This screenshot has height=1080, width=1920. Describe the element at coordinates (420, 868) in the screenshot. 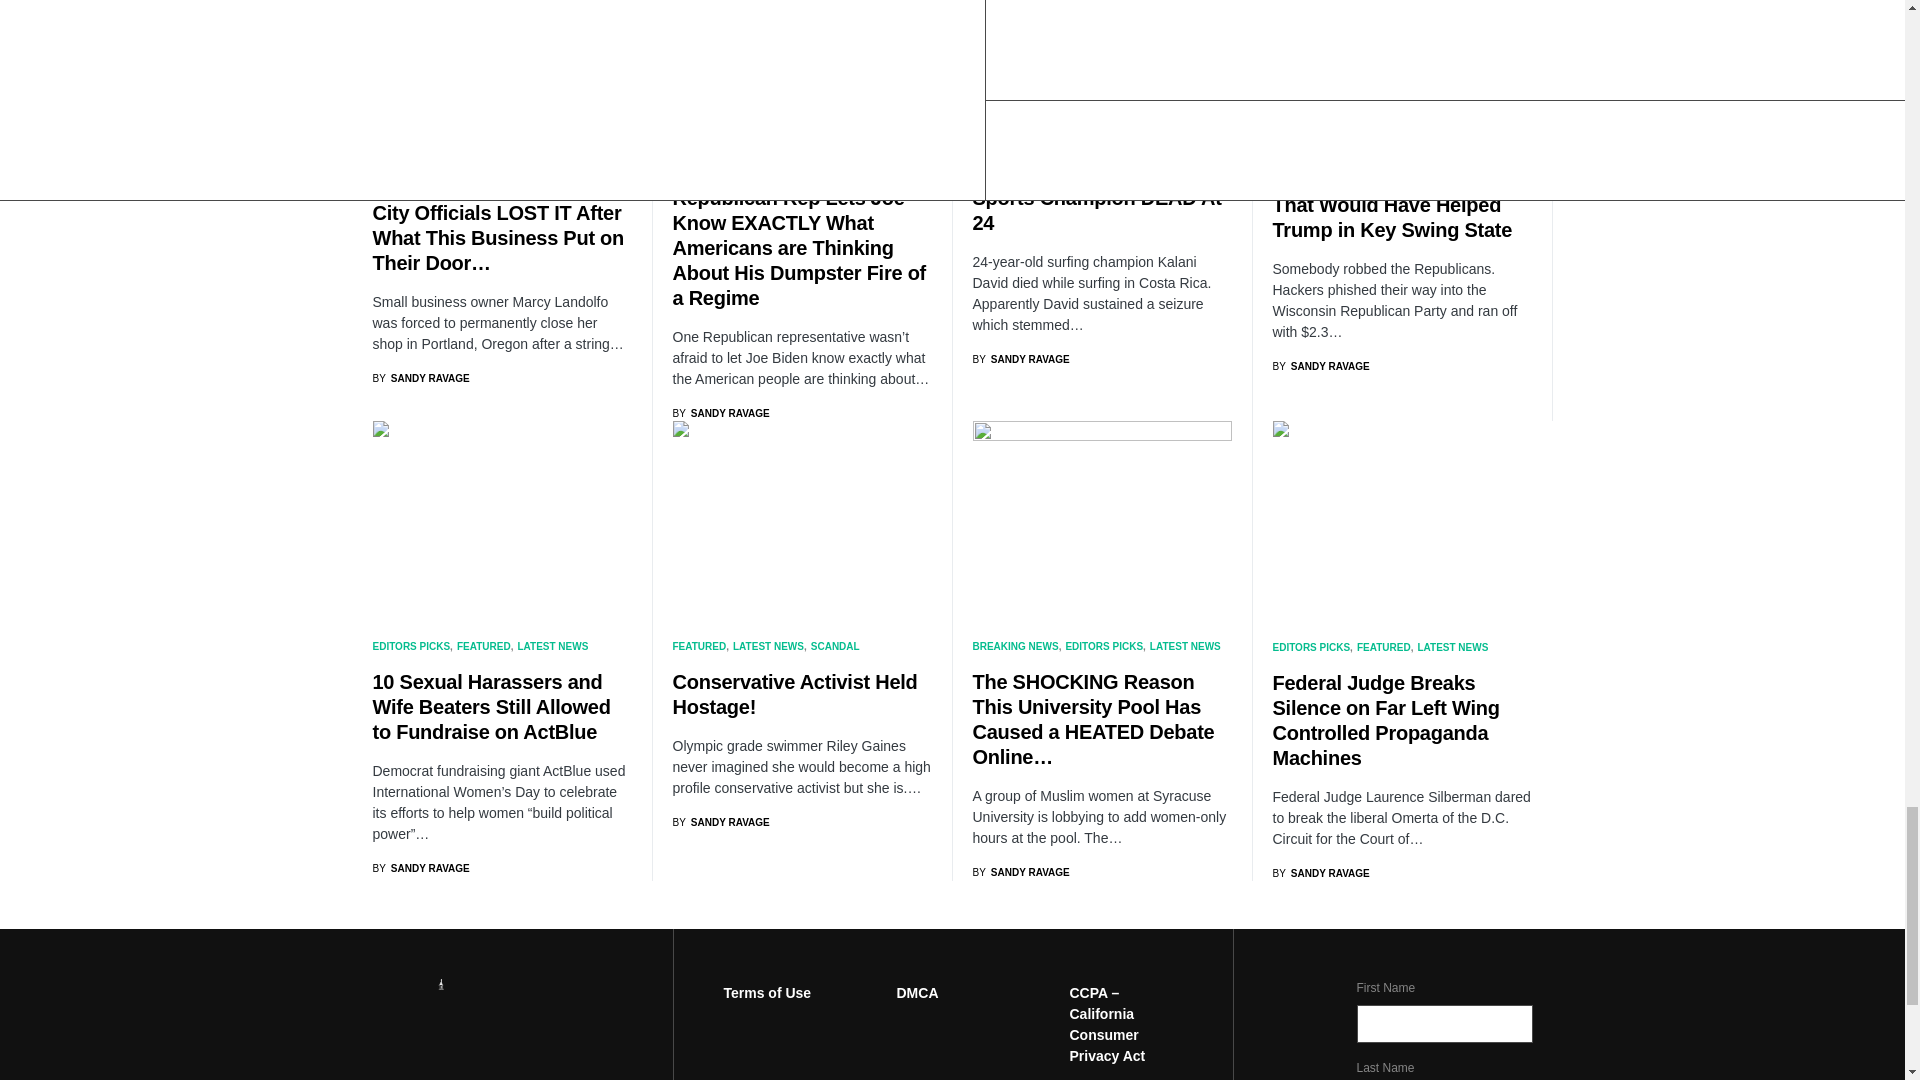

I see `View all posts by Sandy Ravage` at that location.